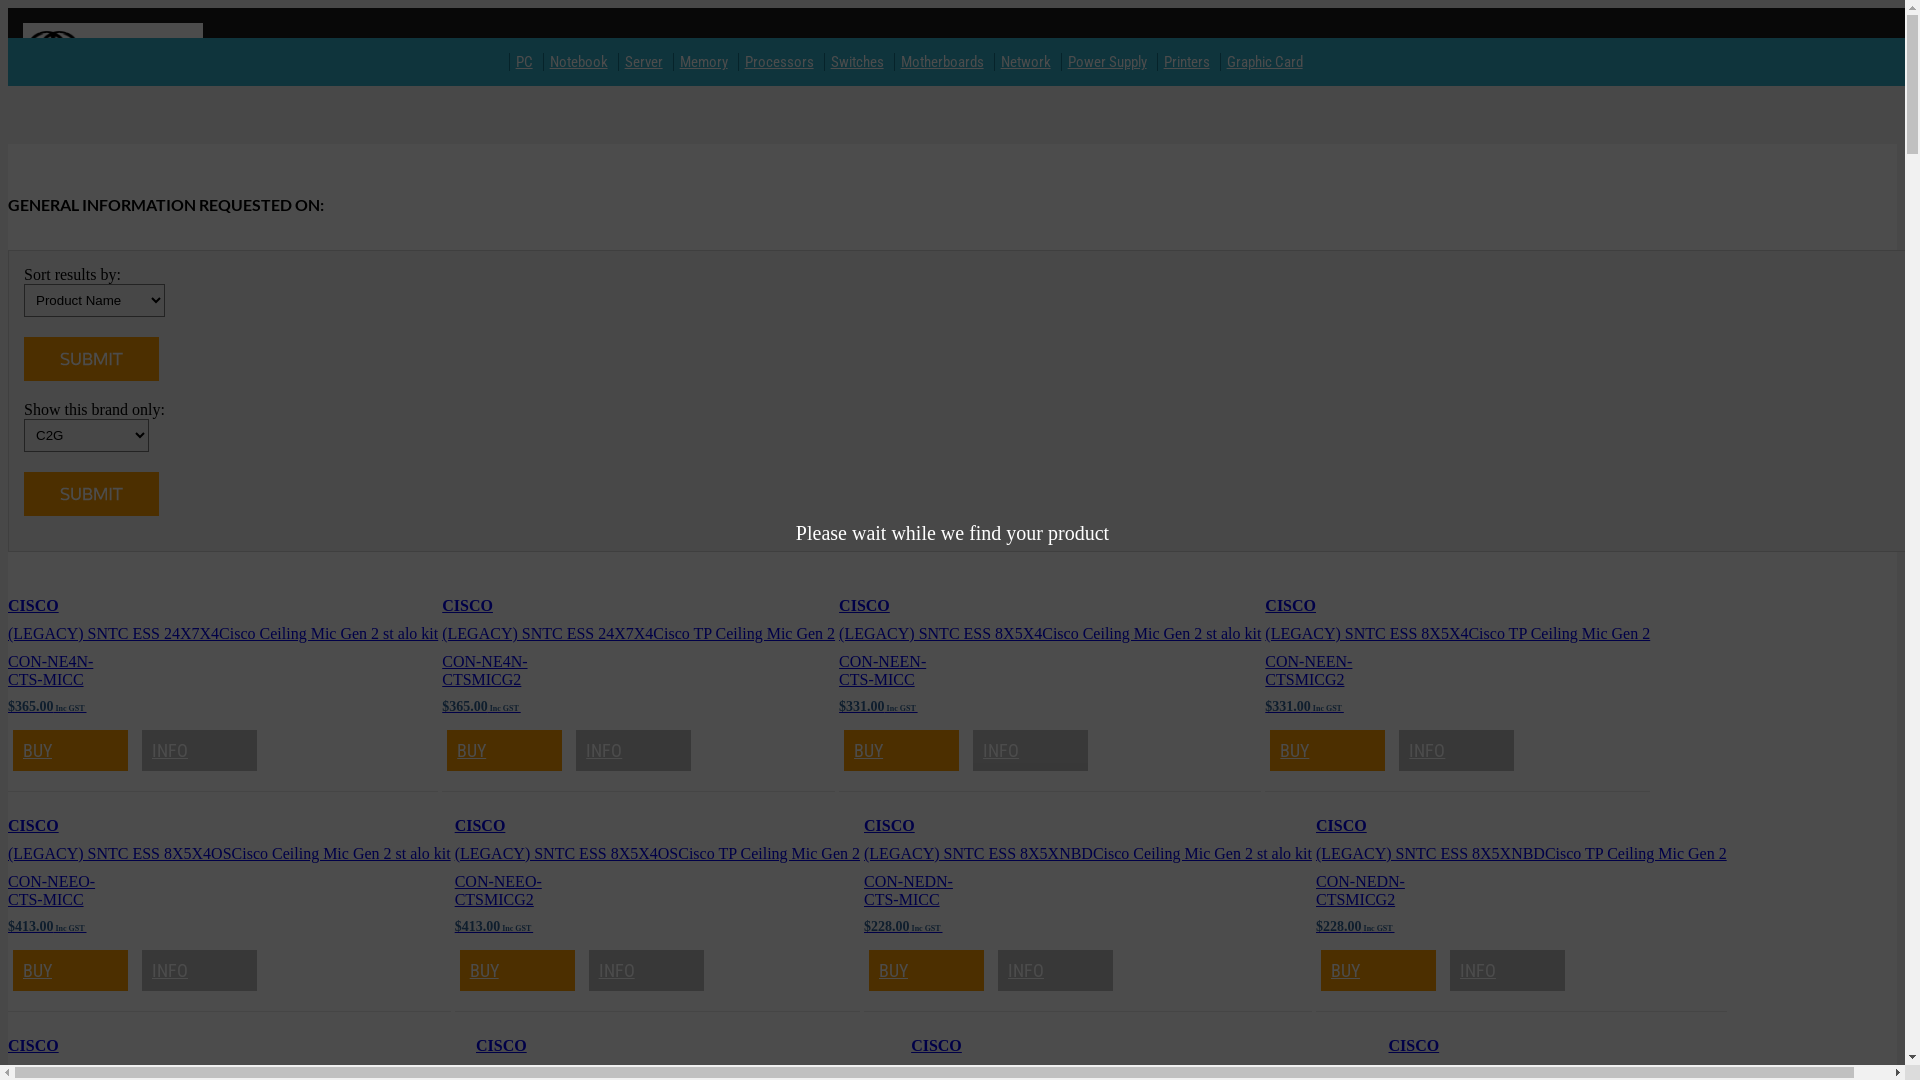 This screenshot has width=1920, height=1080. Describe the element at coordinates (936, 1046) in the screenshot. I see `CISCO` at that location.